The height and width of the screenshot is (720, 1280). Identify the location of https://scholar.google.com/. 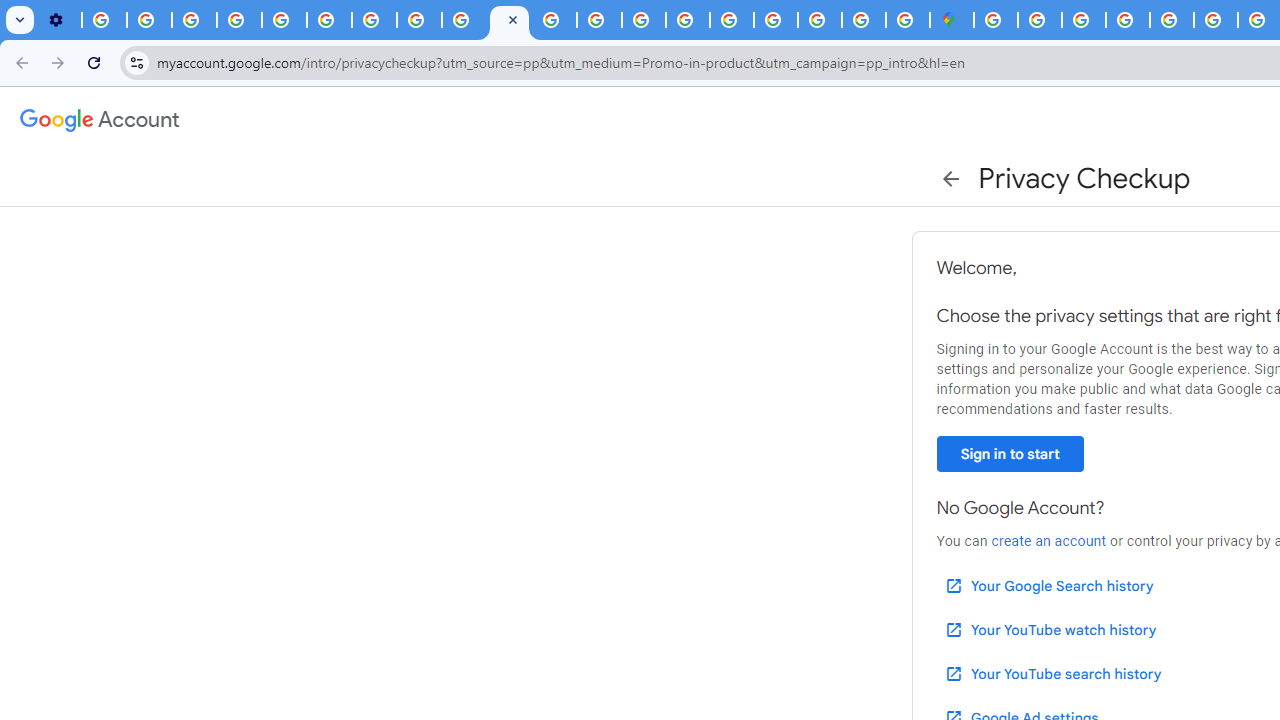
(554, 20).